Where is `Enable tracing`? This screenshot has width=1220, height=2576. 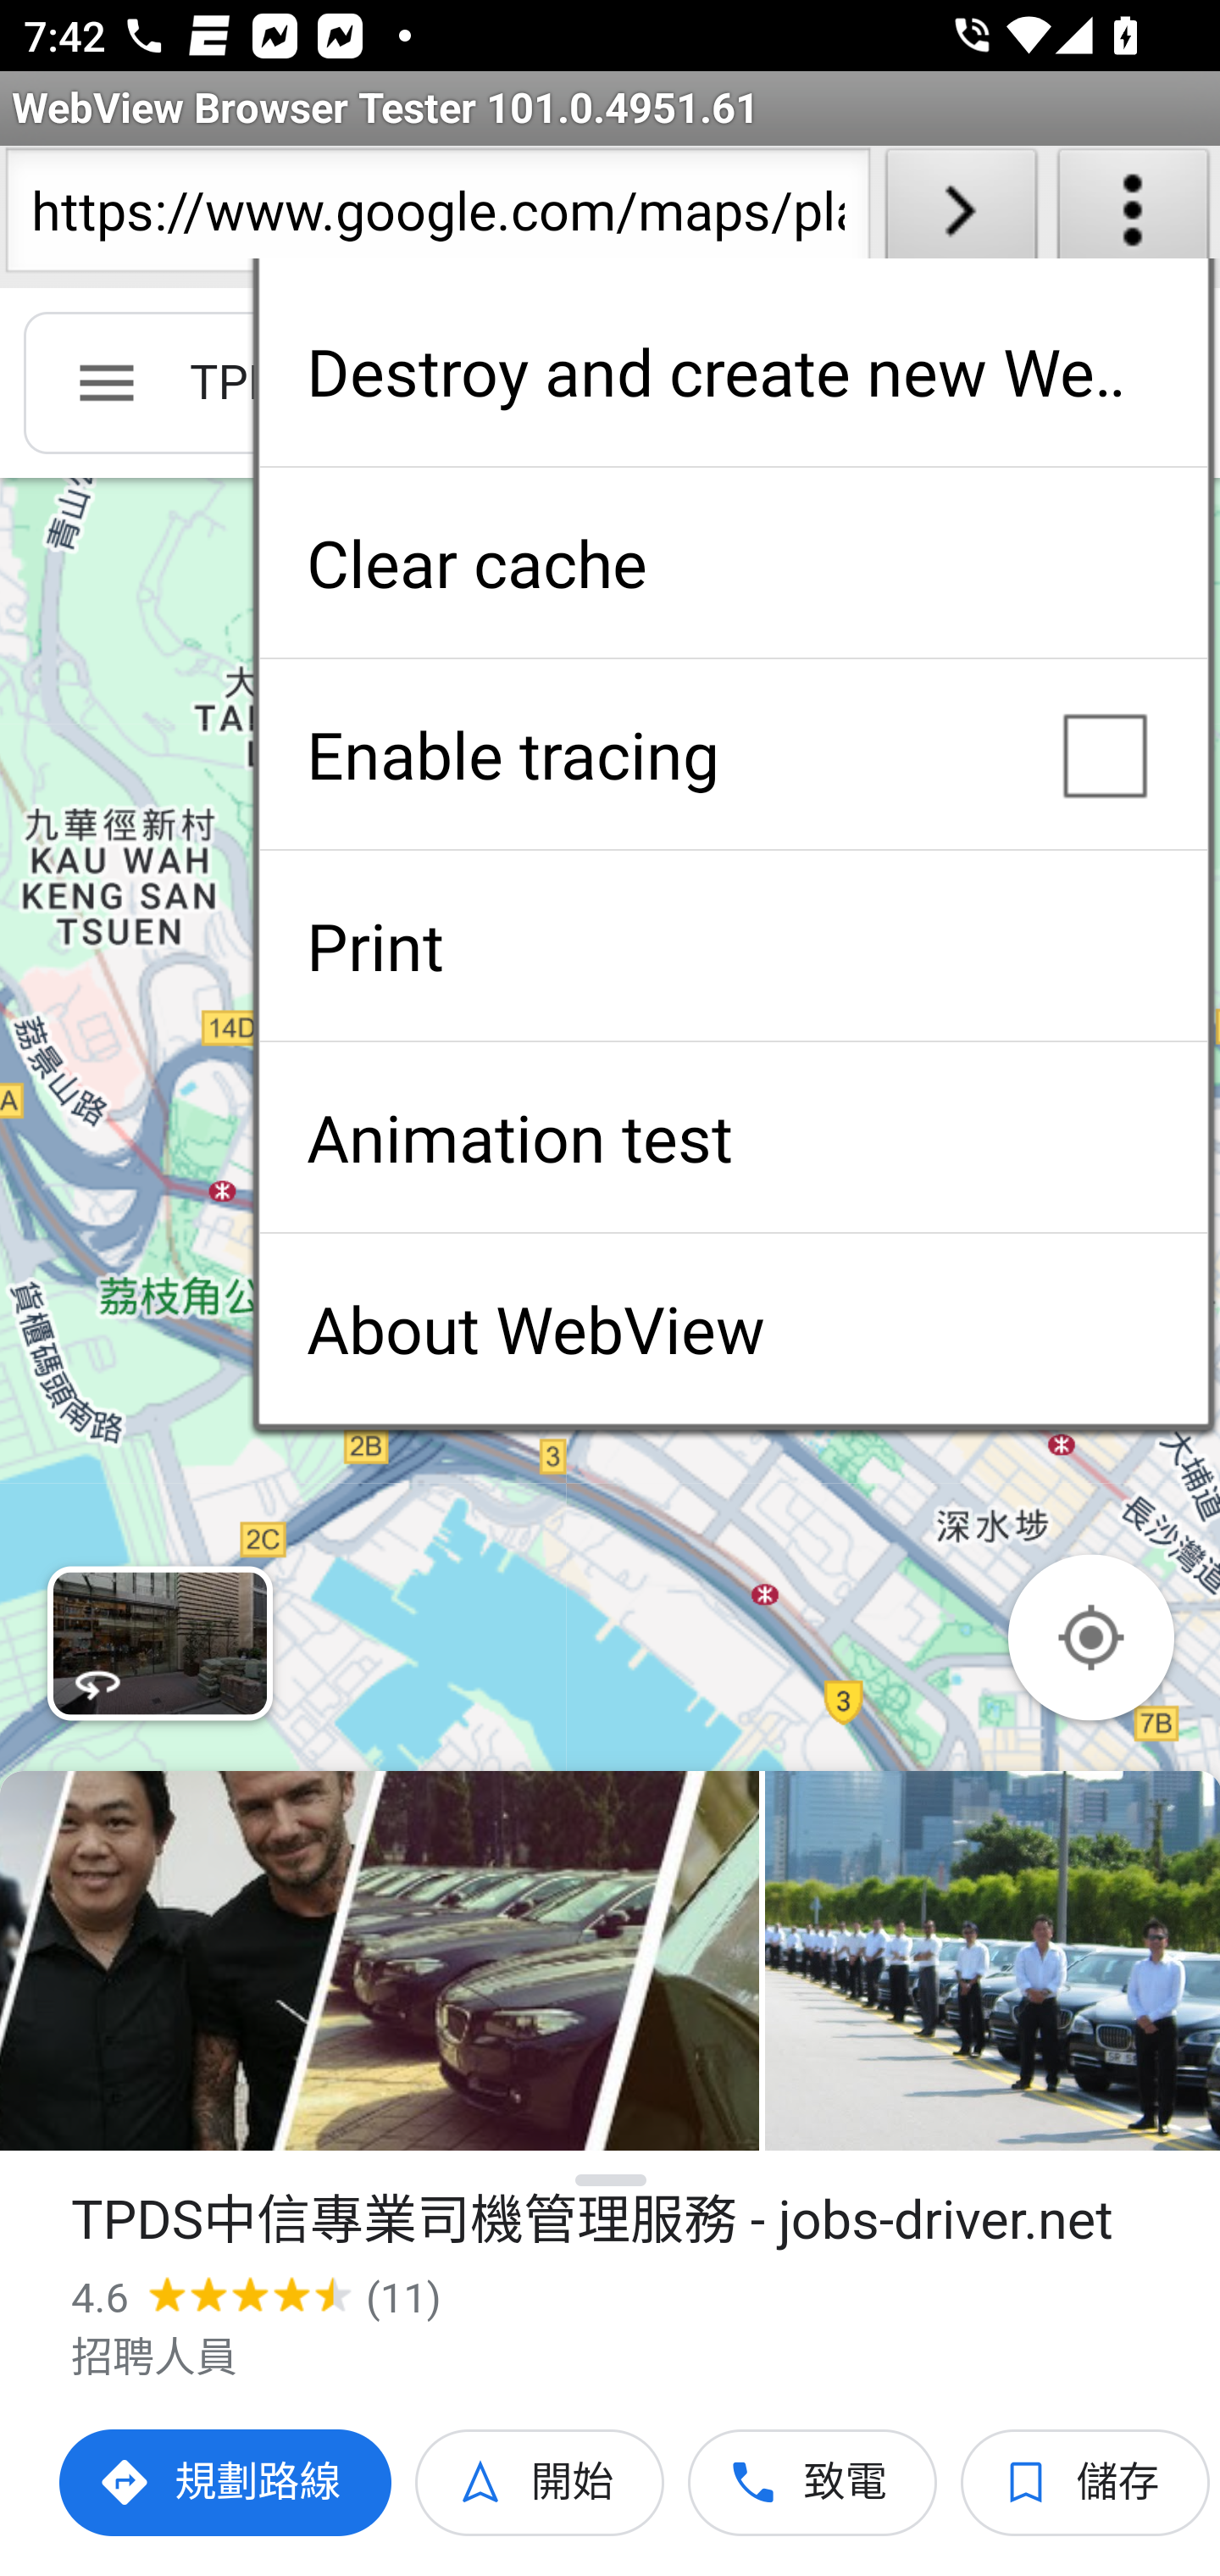 Enable tracing is located at coordinates (733, 754).